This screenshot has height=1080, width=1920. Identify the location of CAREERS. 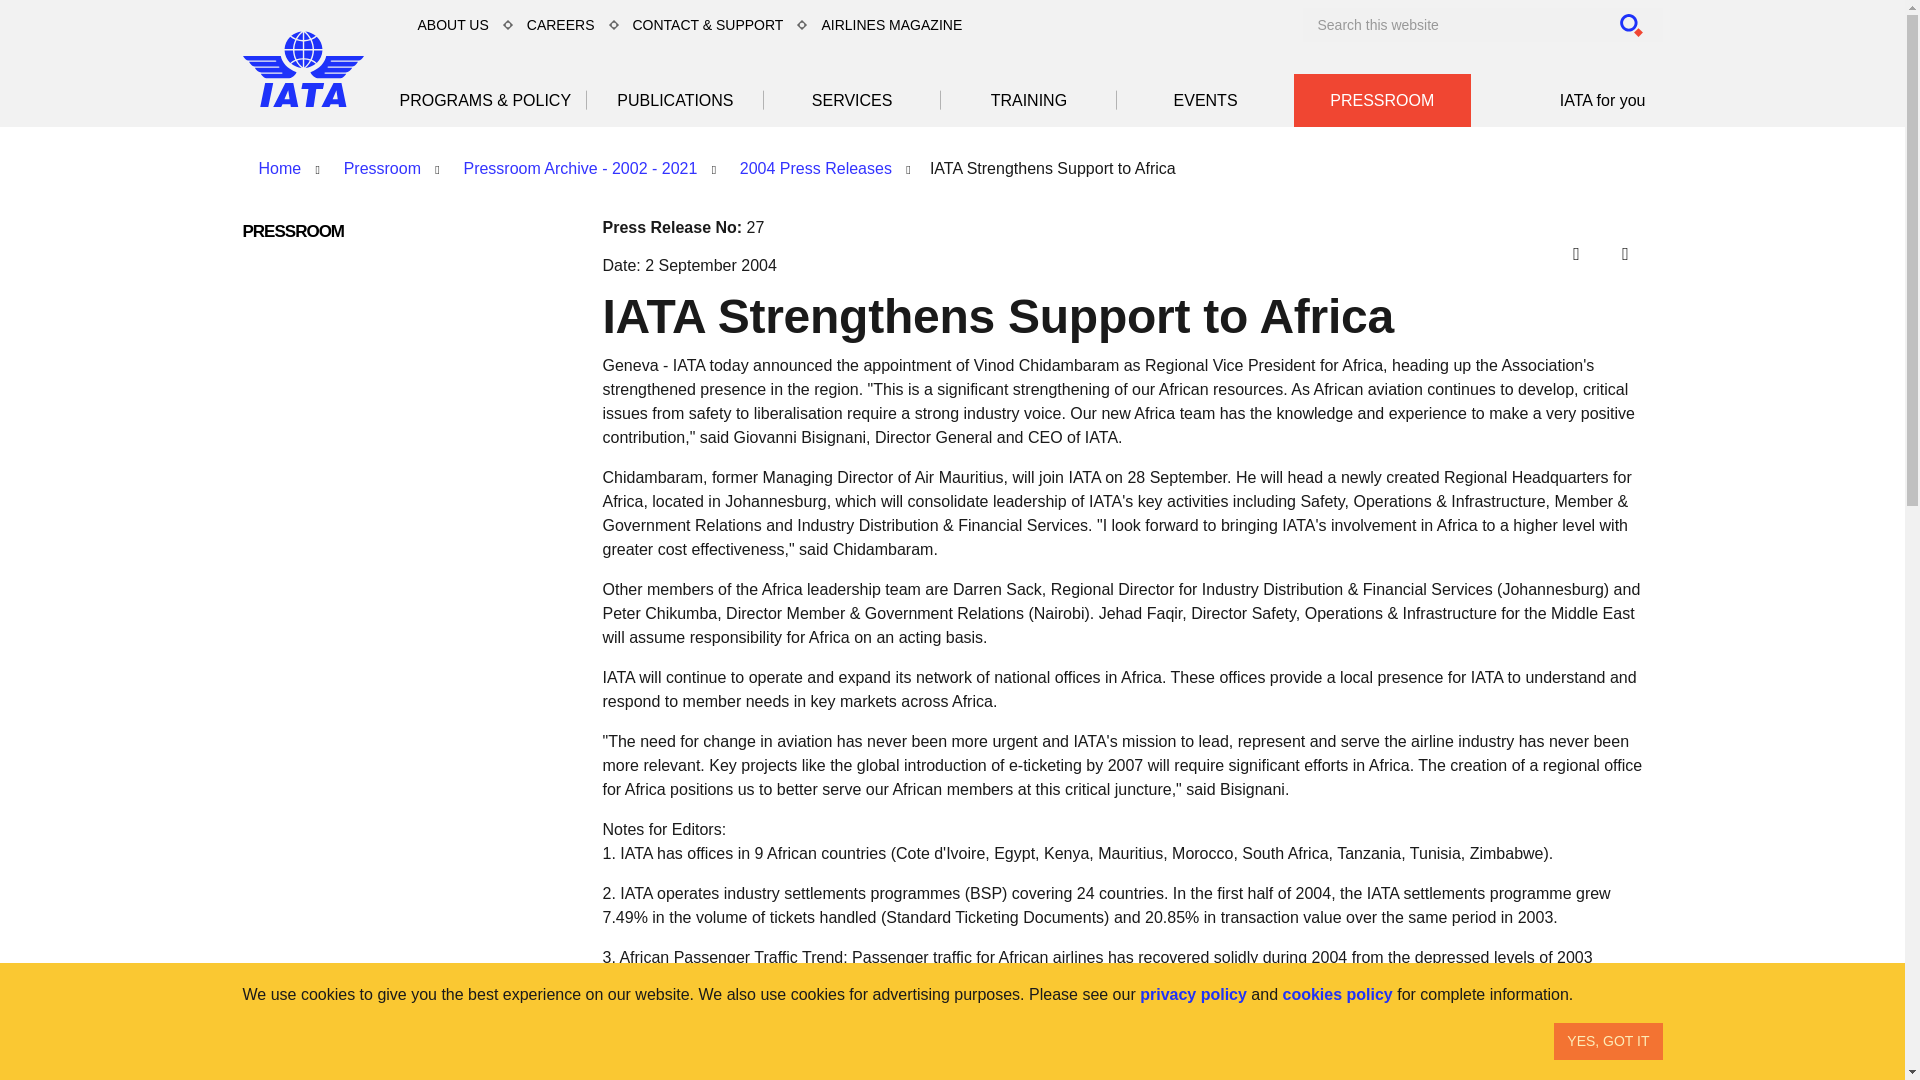
(560, 24).